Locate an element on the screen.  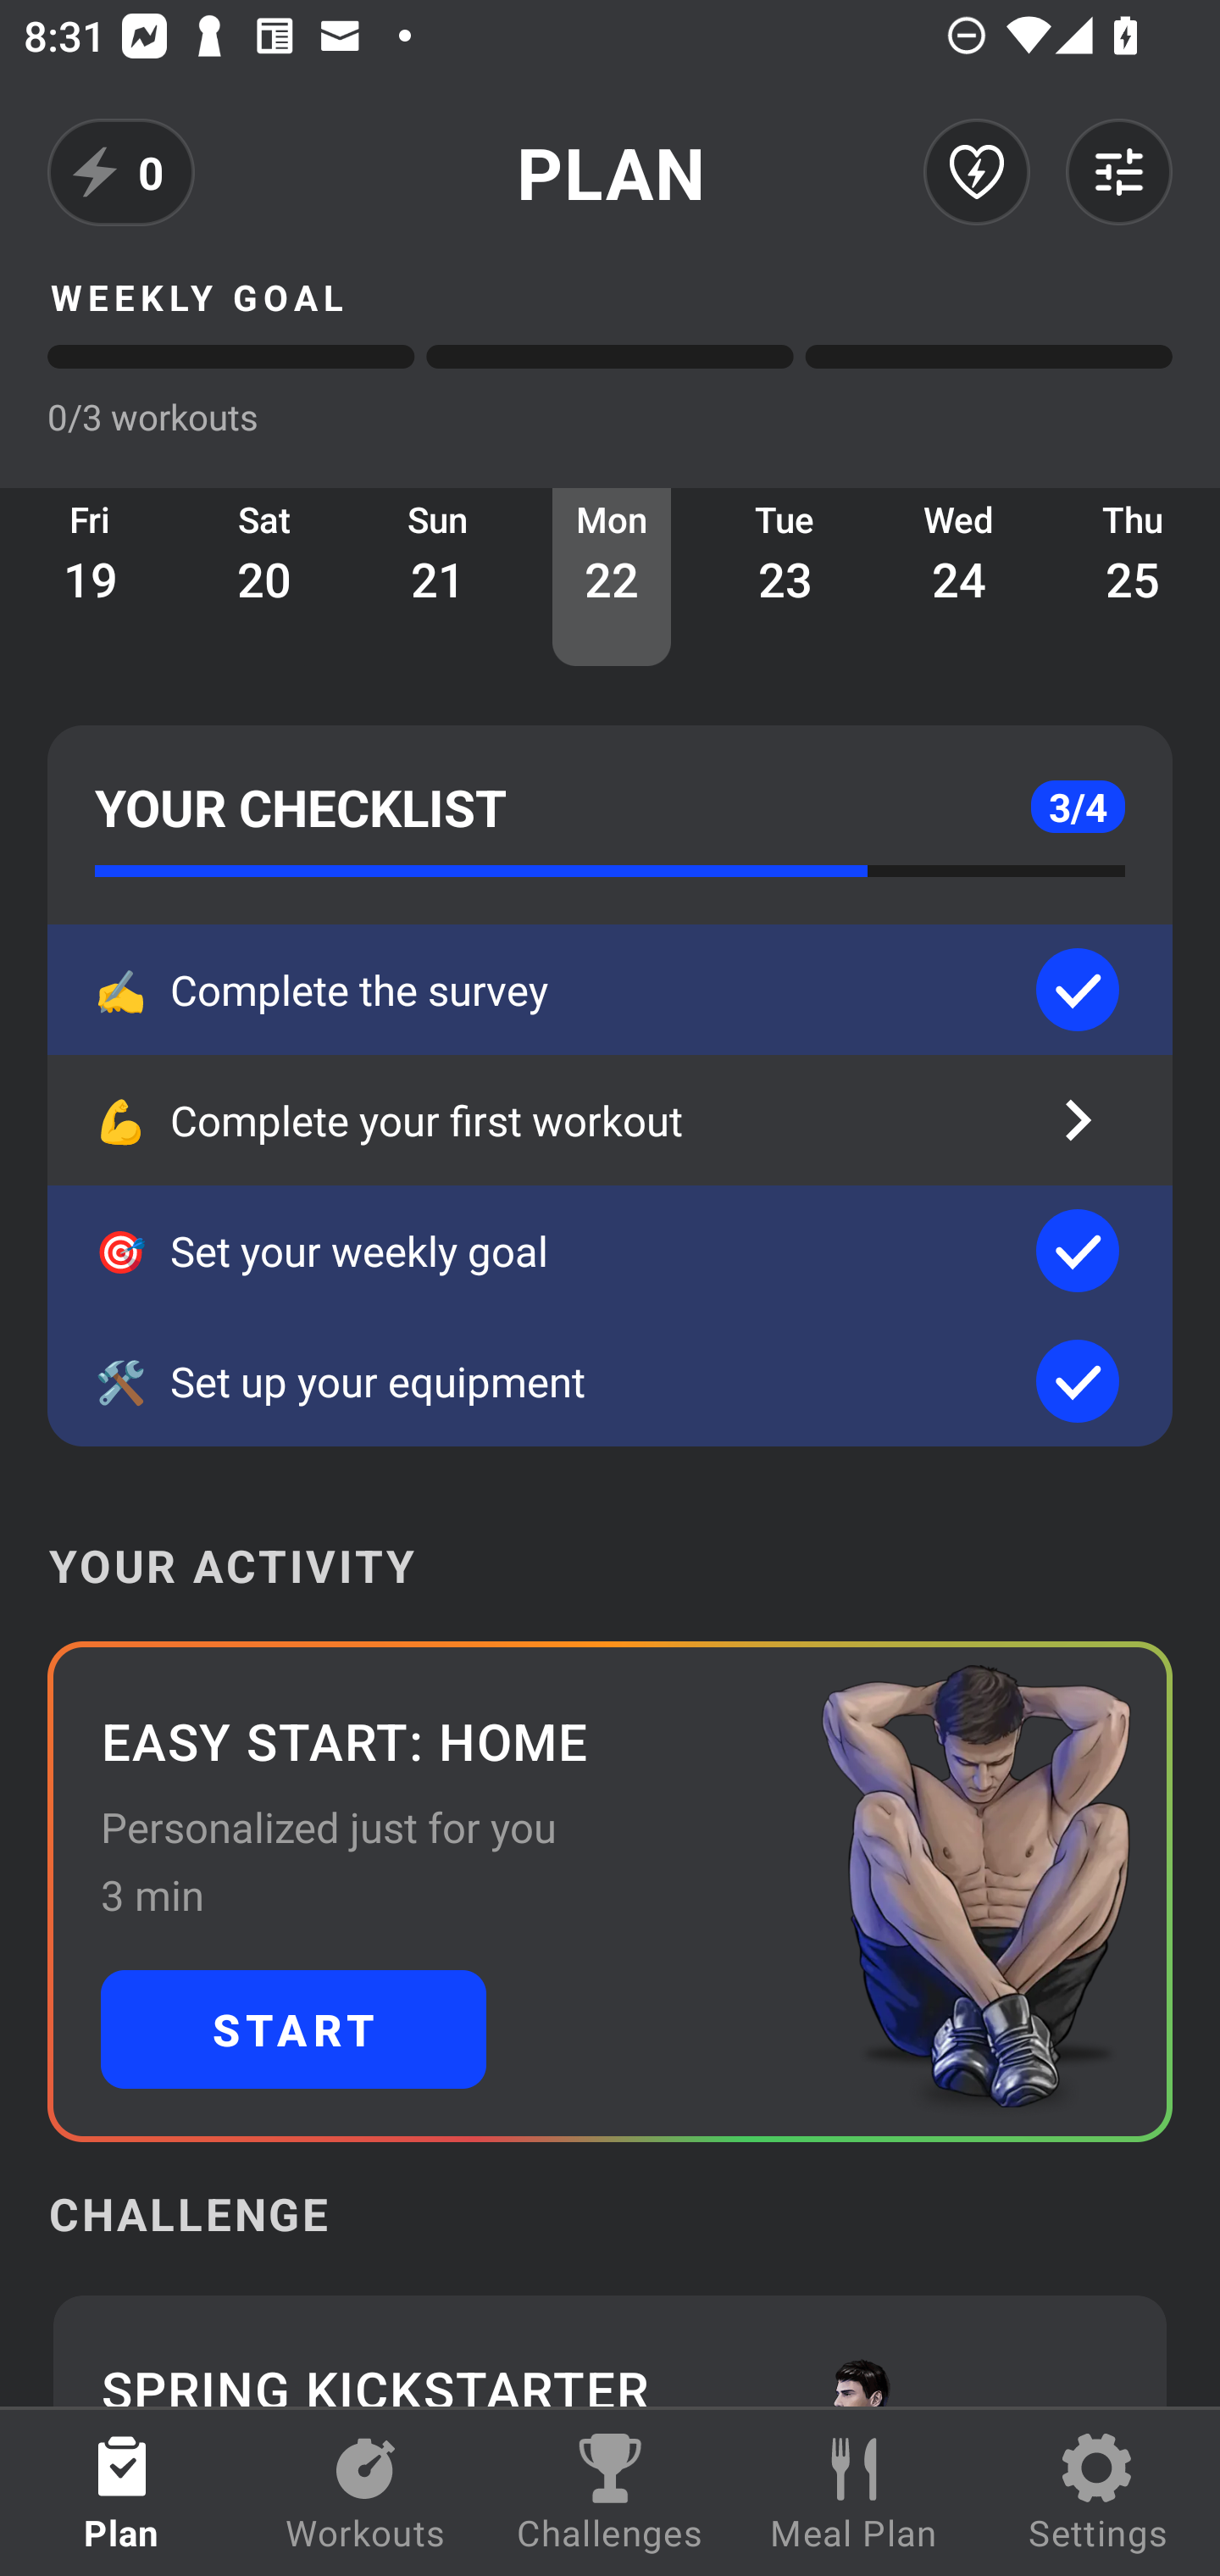
 Settings  is located at coordinates (1098, 2493).